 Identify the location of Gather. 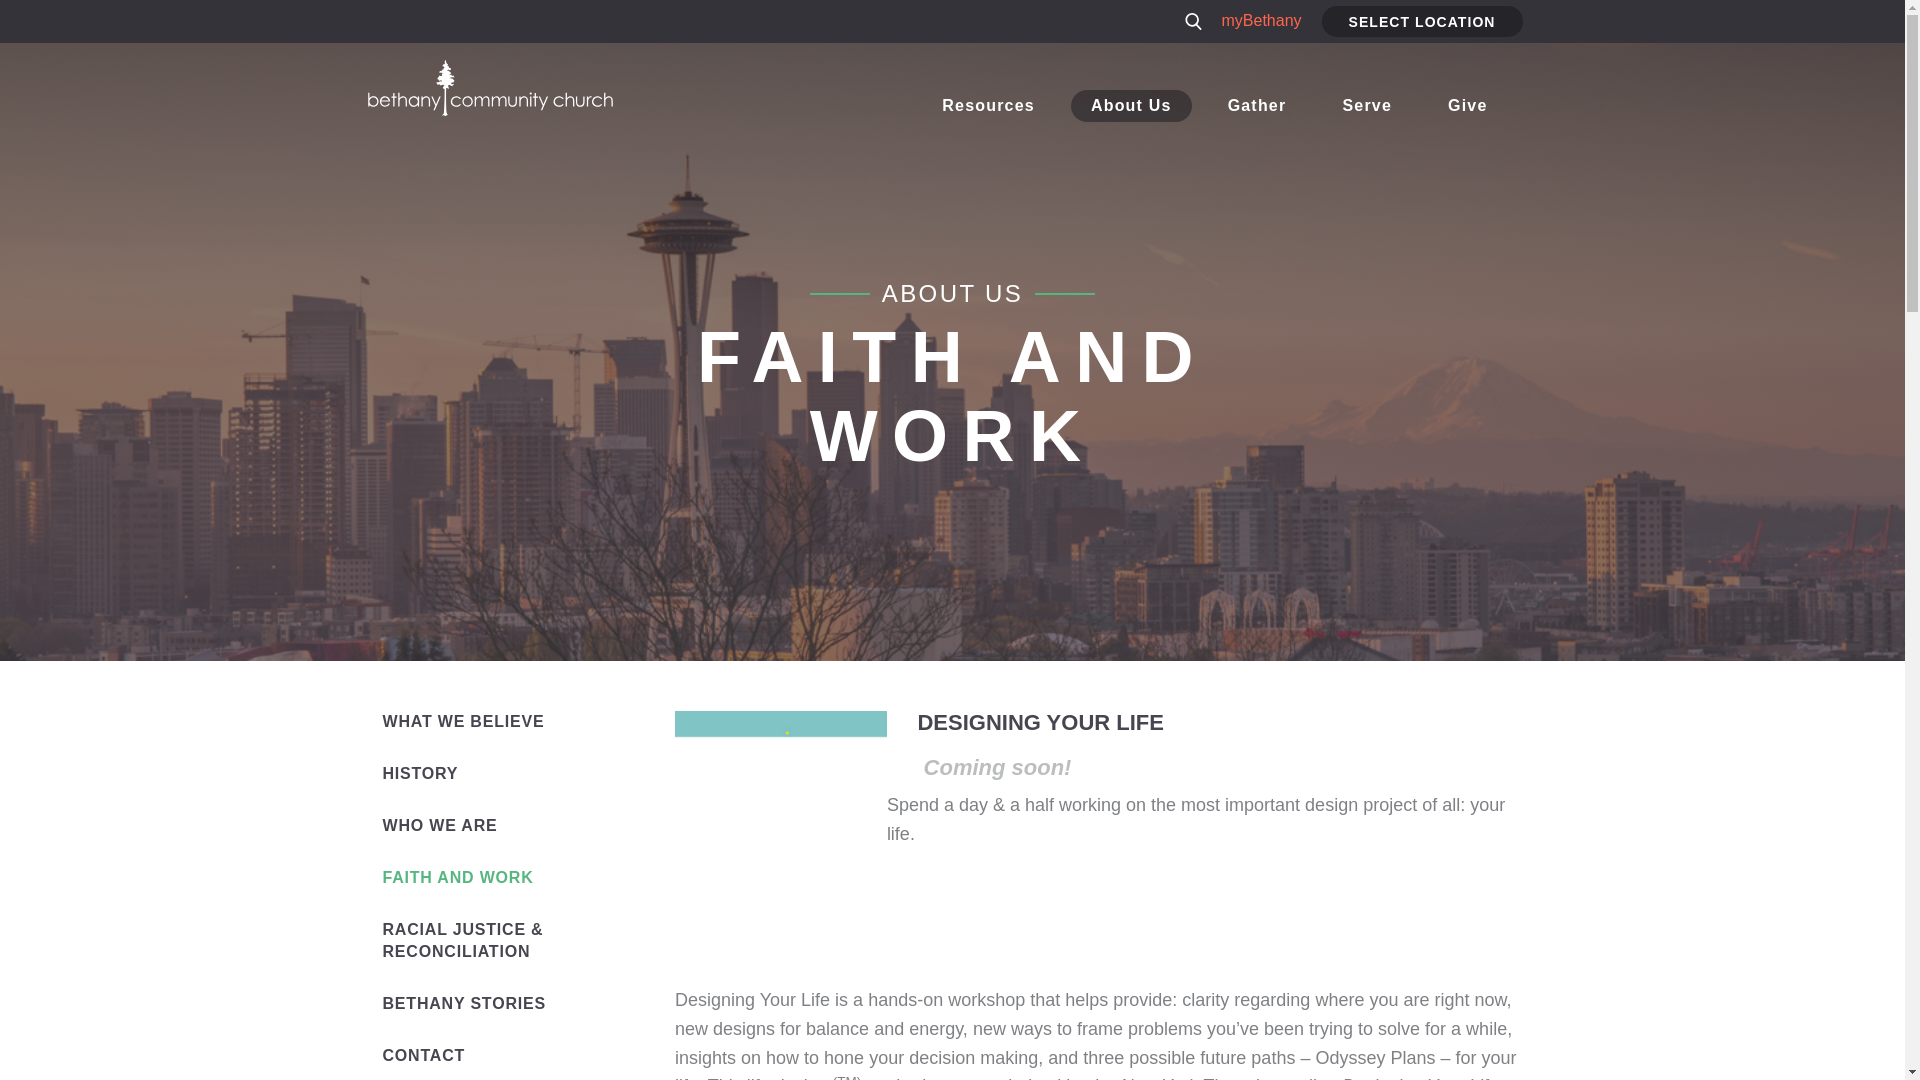
(1257, 106).